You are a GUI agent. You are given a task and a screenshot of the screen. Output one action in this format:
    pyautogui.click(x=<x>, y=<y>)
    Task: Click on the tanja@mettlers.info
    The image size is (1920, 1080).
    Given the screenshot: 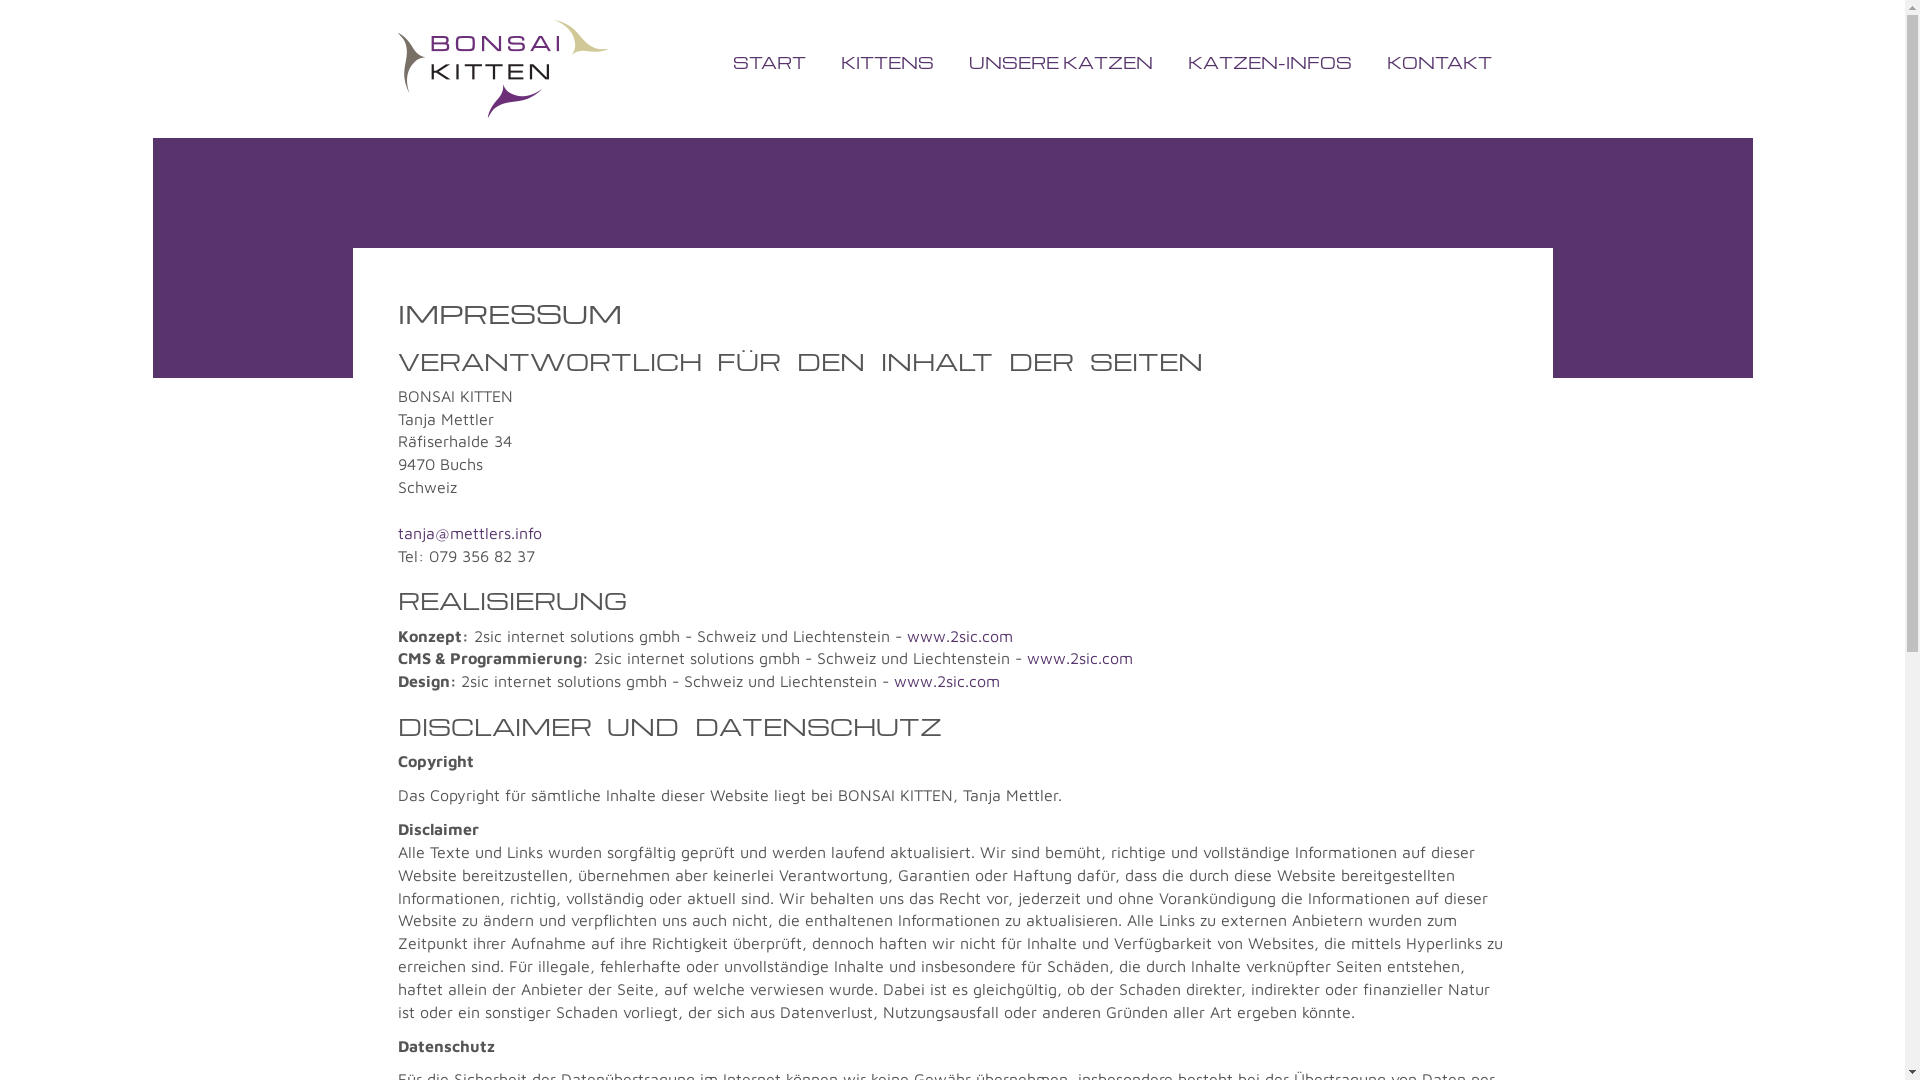 What is the action you would take?
    pyautogui.click(x=470, y=533)
    